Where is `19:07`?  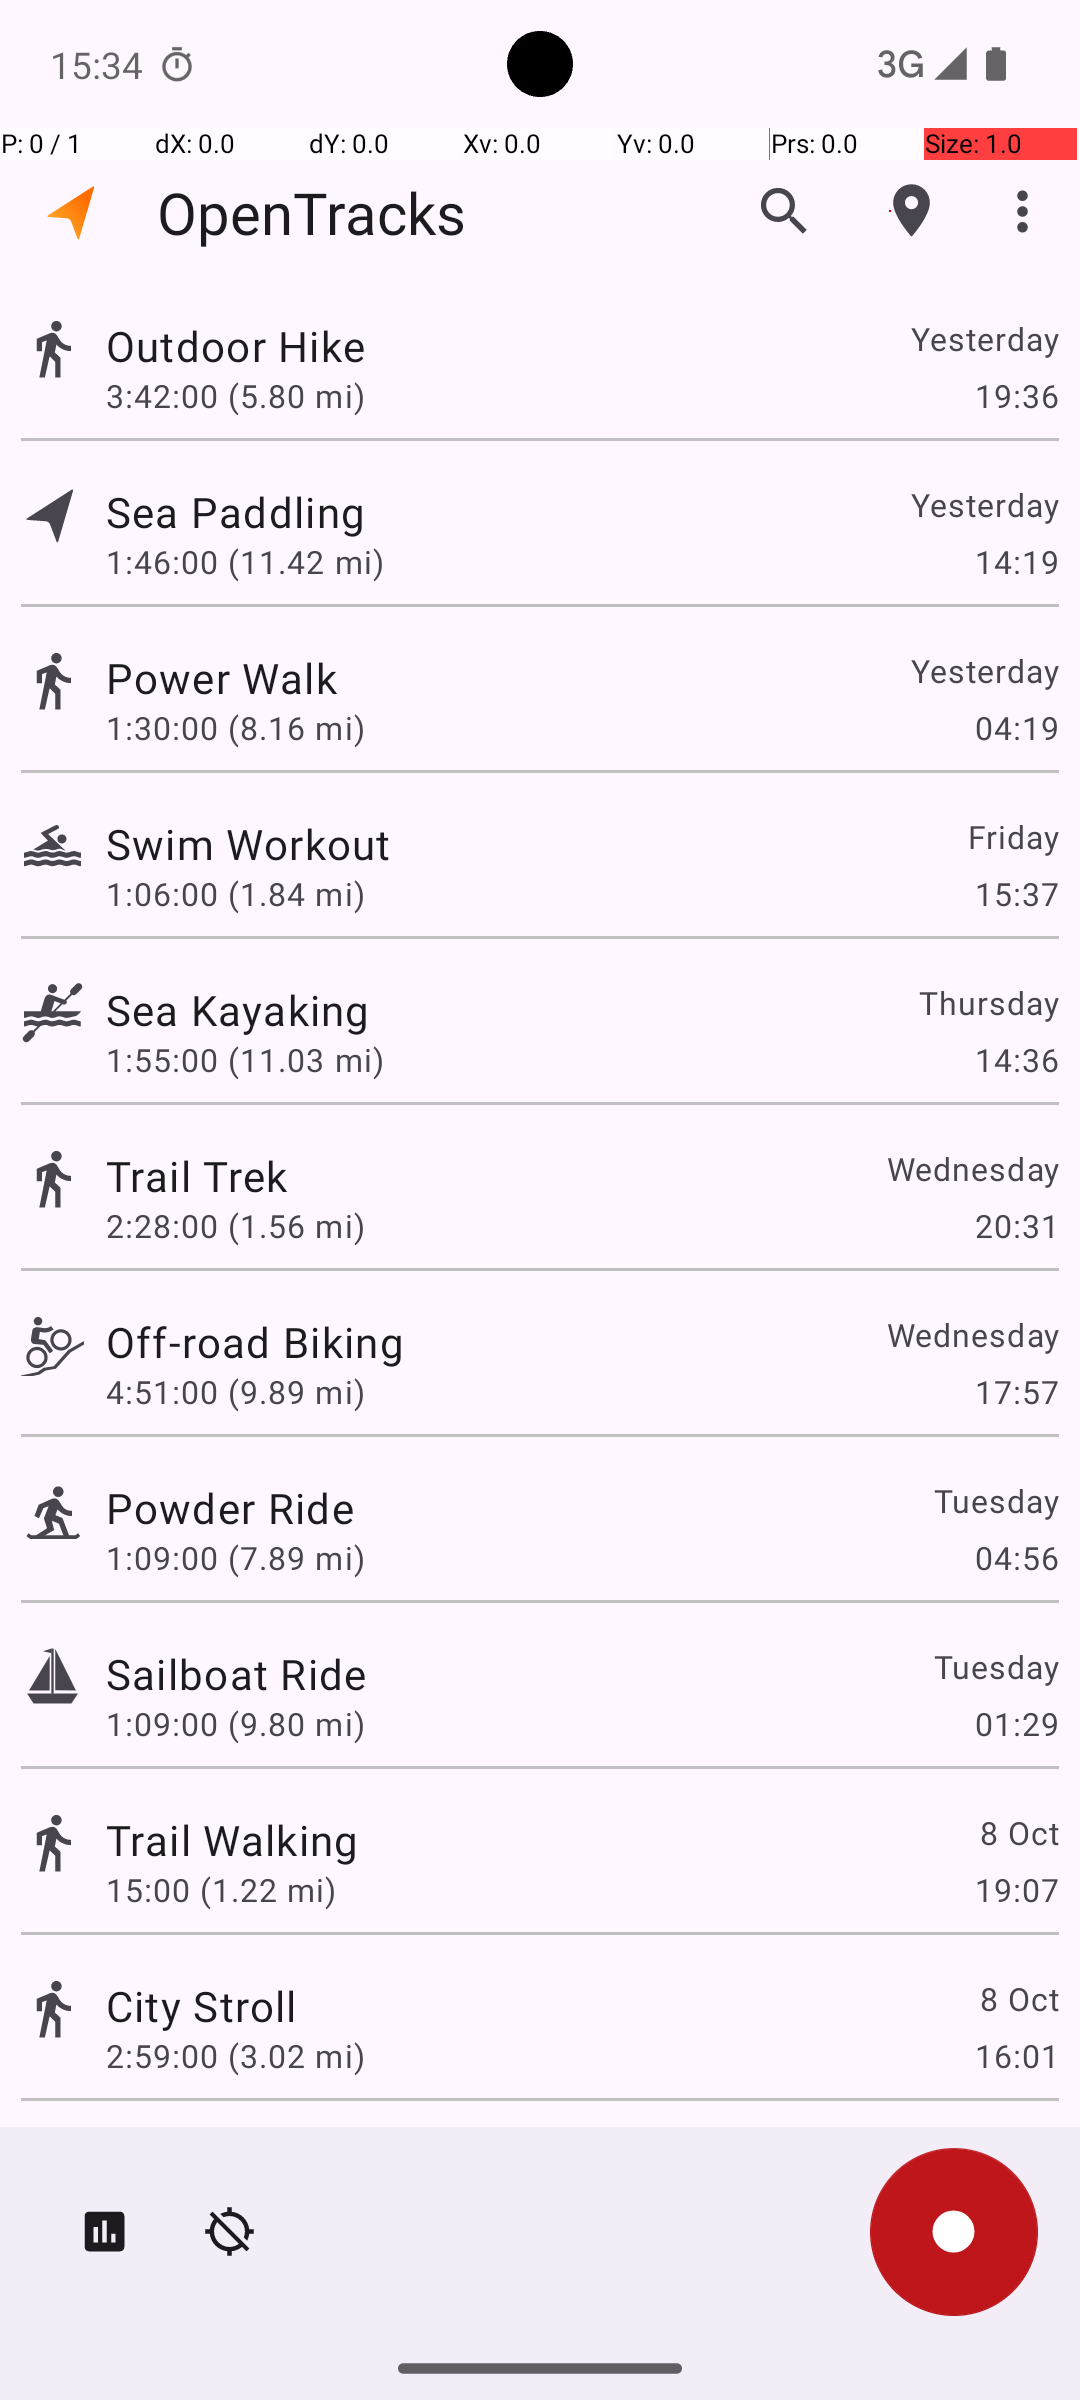
19:07 is located at coordinates (1016, 1890).